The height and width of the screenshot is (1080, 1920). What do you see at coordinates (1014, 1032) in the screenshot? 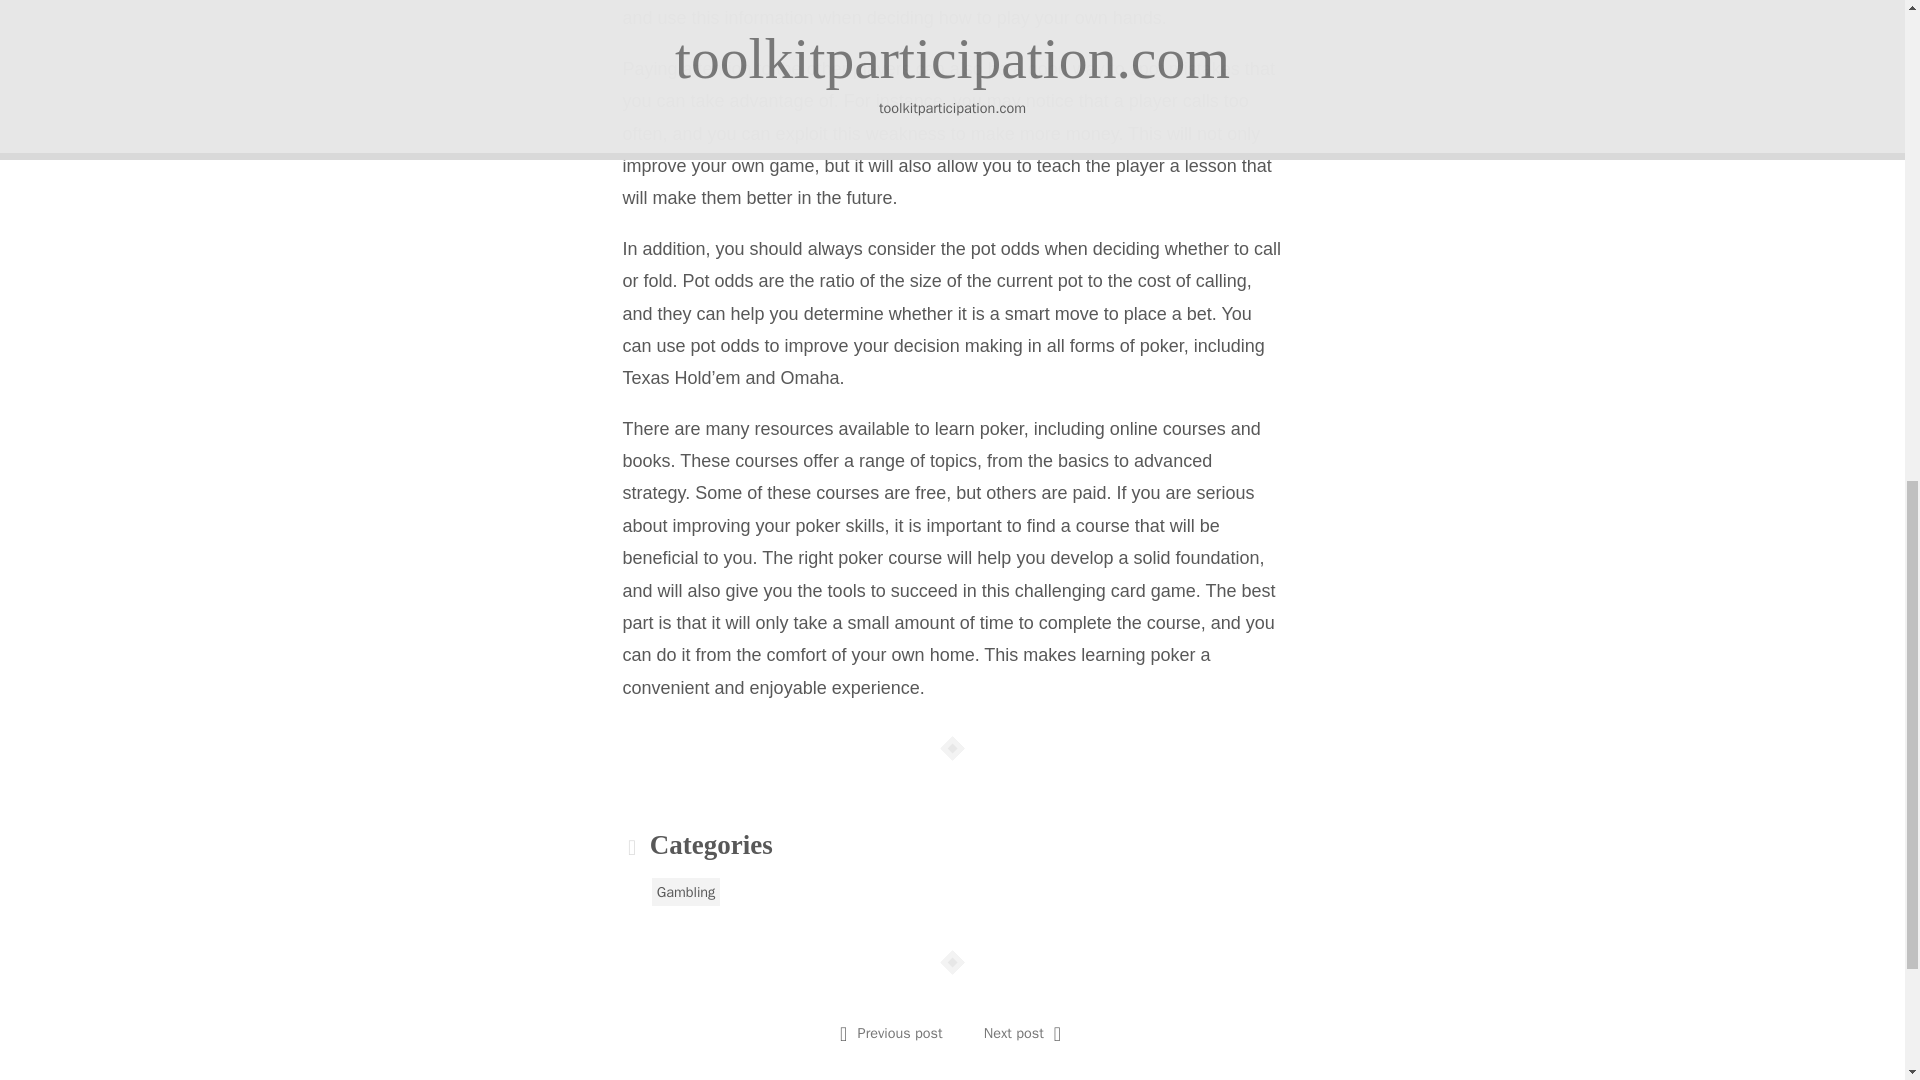
I see `Next post` at bounding box center [1014, 1032].